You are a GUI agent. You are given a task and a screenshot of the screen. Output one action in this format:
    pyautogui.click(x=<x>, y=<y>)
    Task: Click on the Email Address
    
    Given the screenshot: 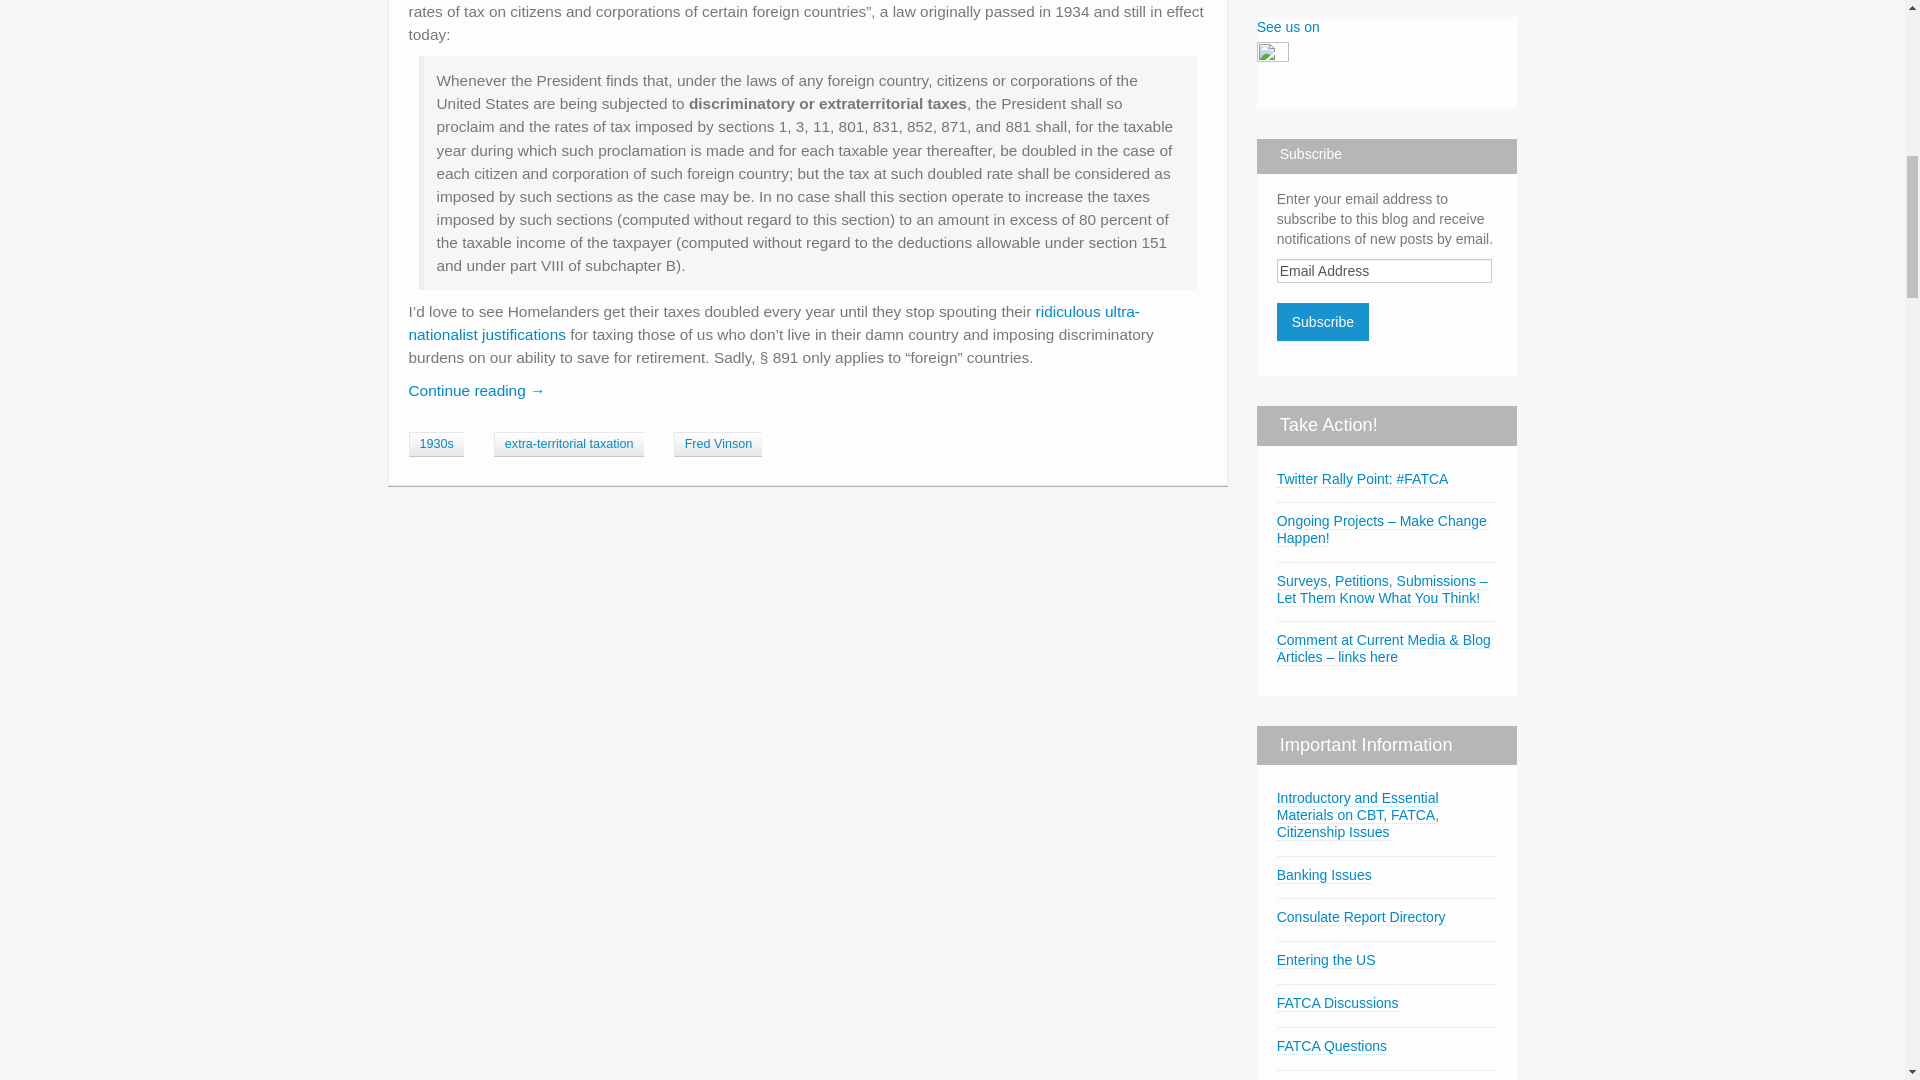 What is the action you would take?
    pyautogui.click(x=1384, y=270)
    